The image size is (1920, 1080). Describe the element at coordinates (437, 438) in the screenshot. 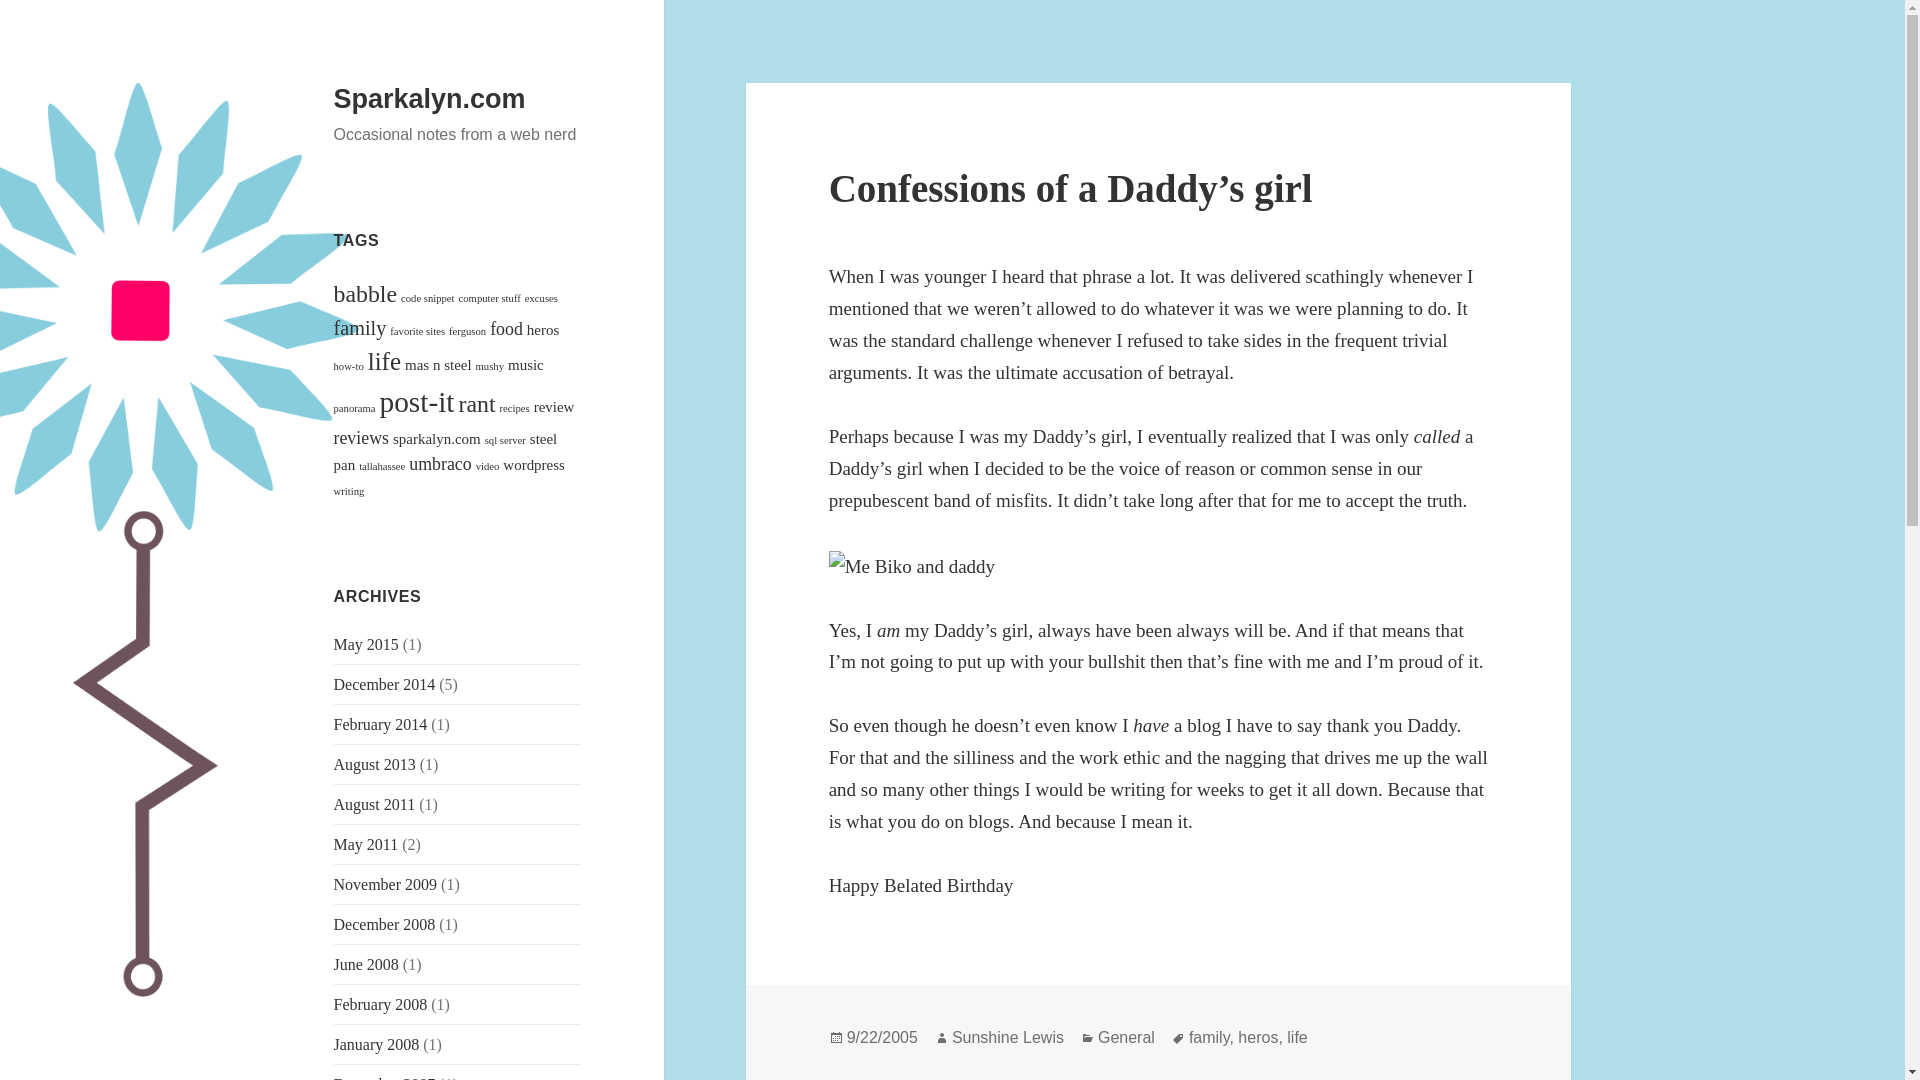

I see `sparkalyn.com` at that location.